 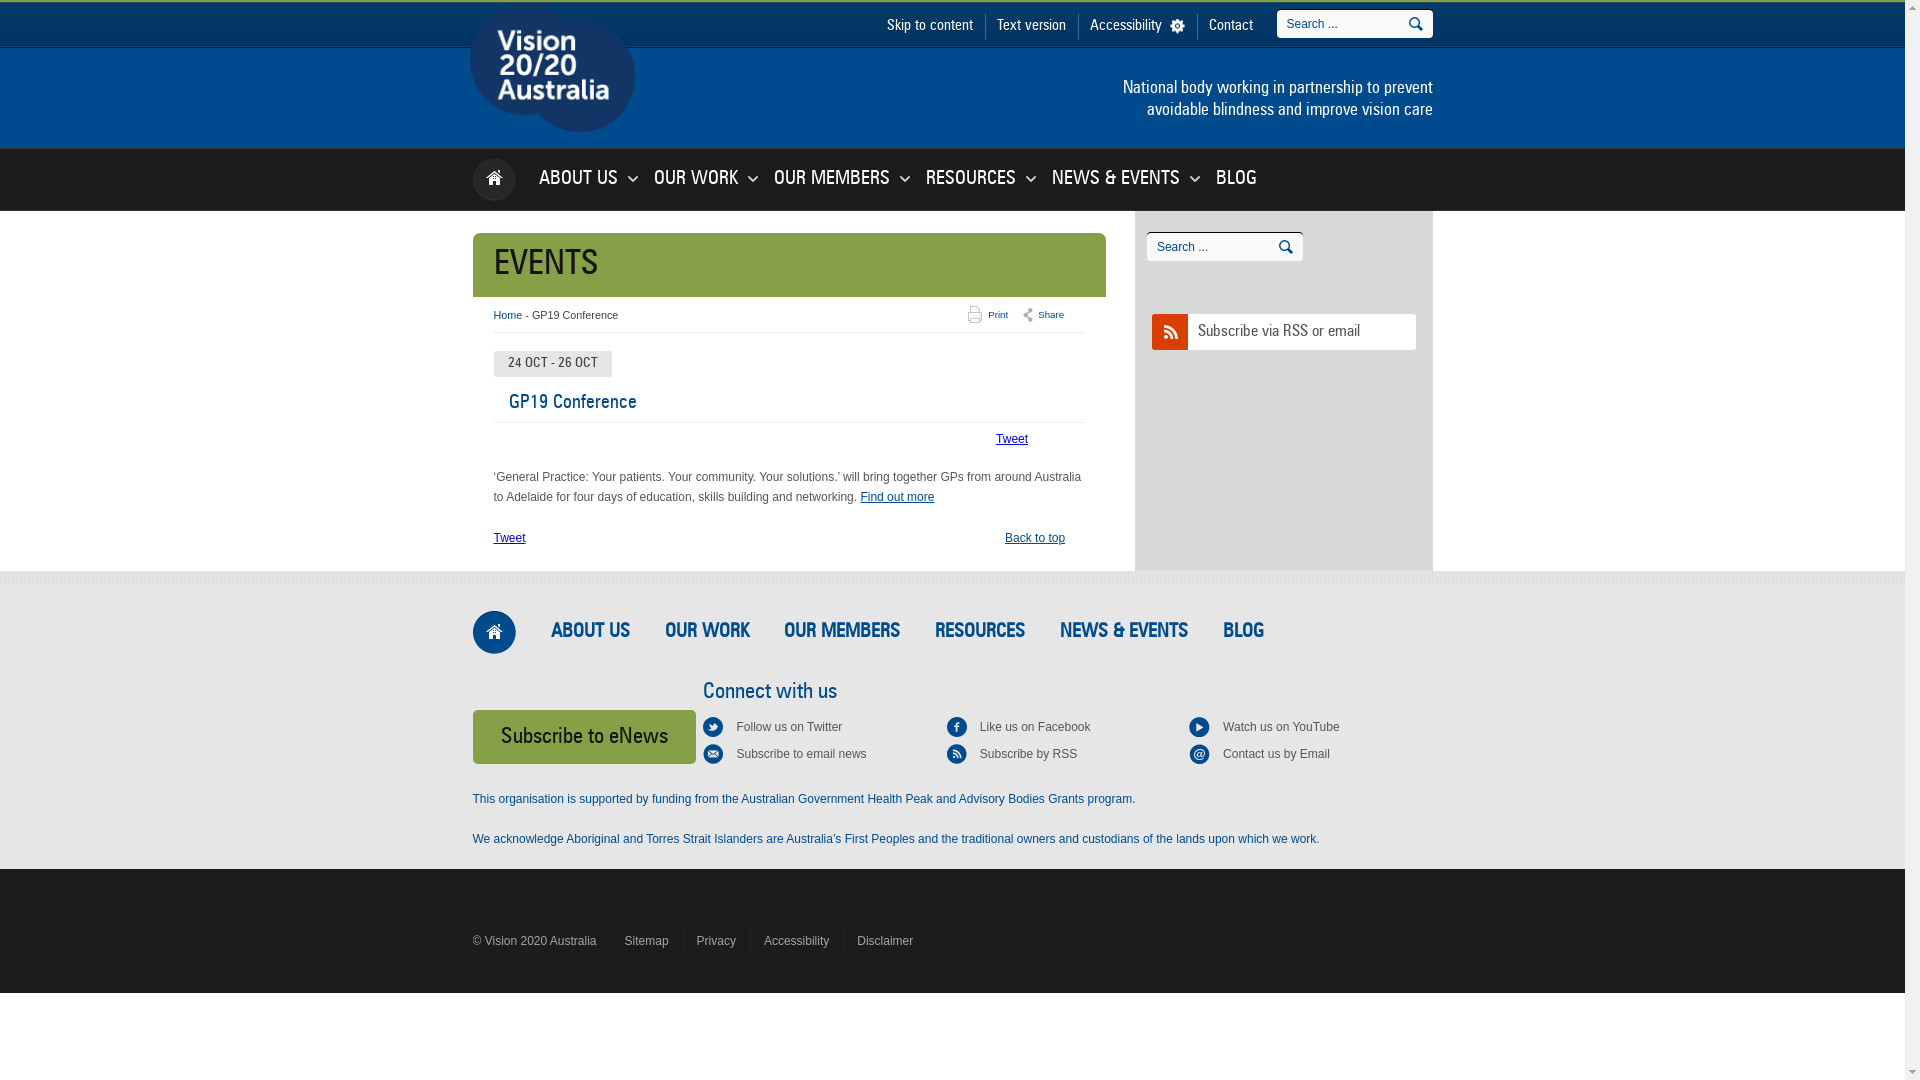 What do you see at coordinates (1285, 247) in the screenshot?
I see `Search` at bounding box center [1285, 247].